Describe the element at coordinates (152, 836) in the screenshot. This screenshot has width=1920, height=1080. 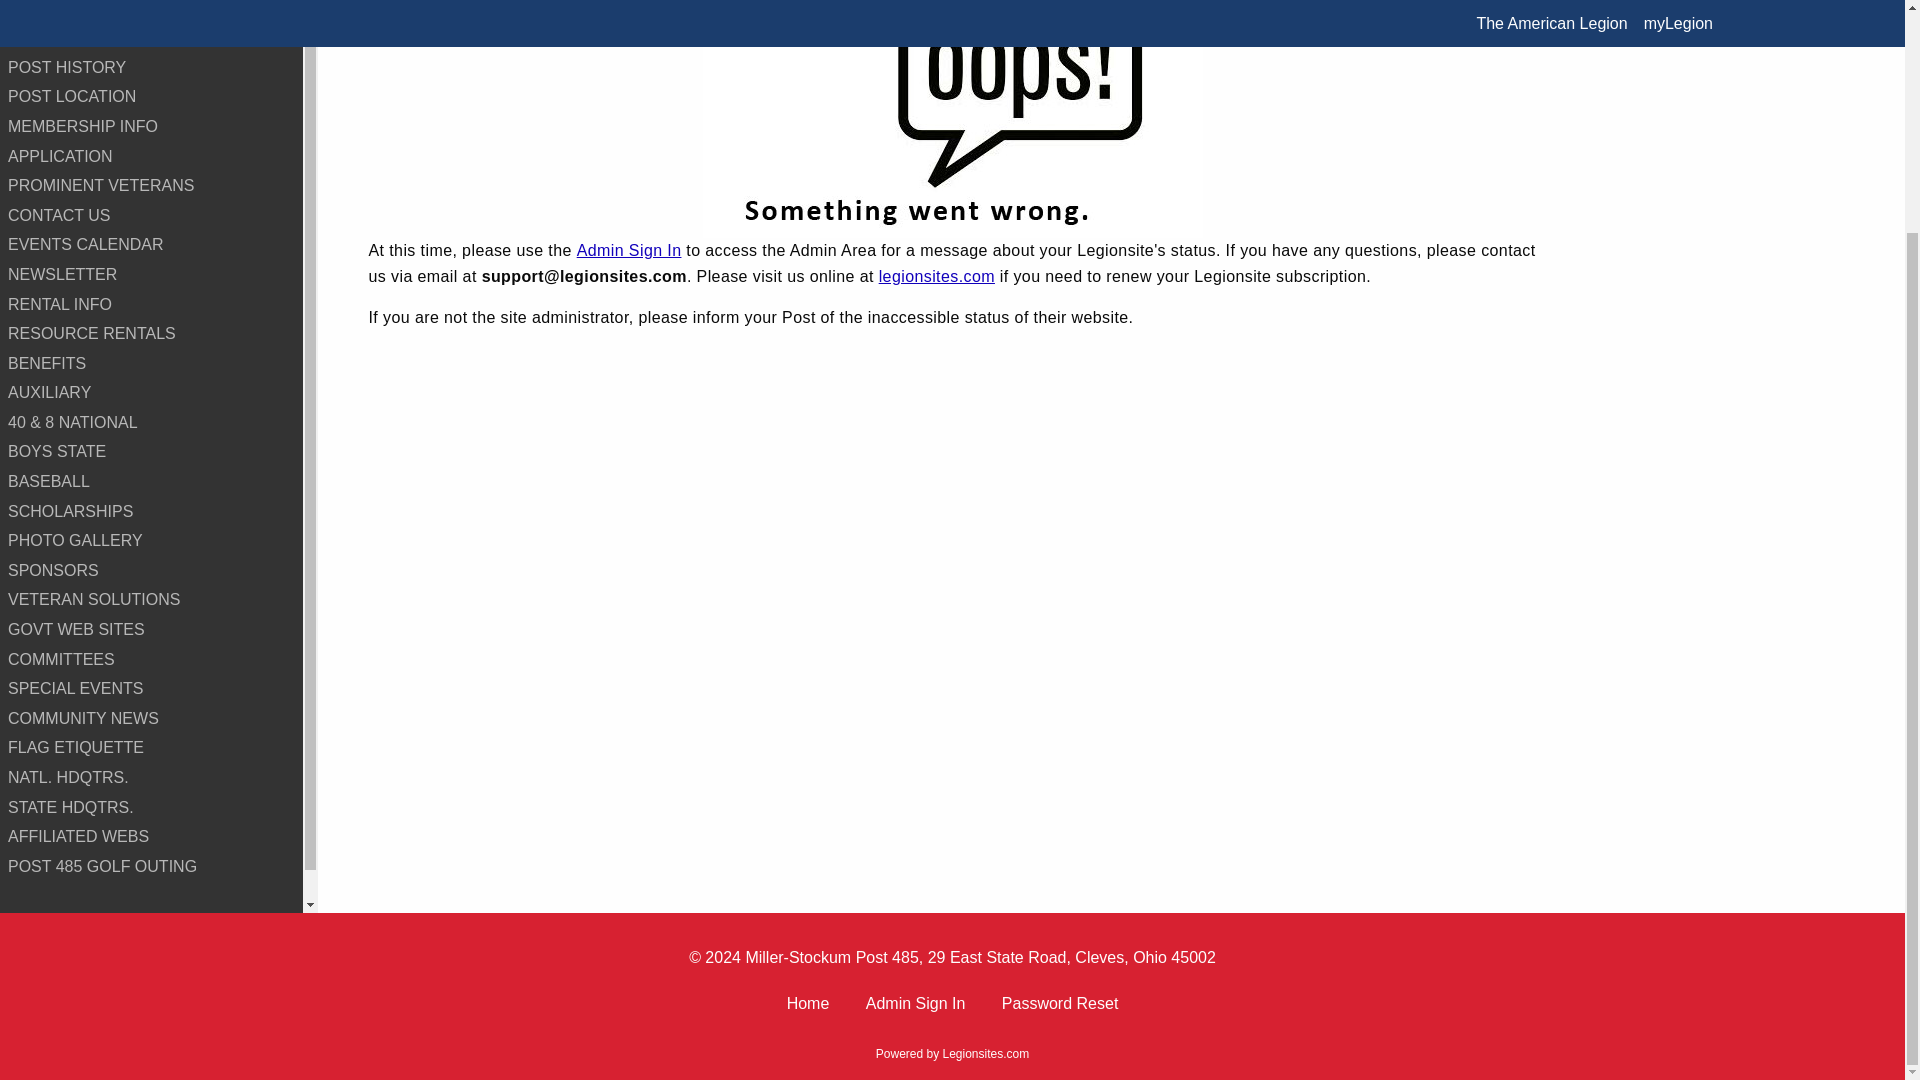
I see `AFFILIATED WEBS` at that location.